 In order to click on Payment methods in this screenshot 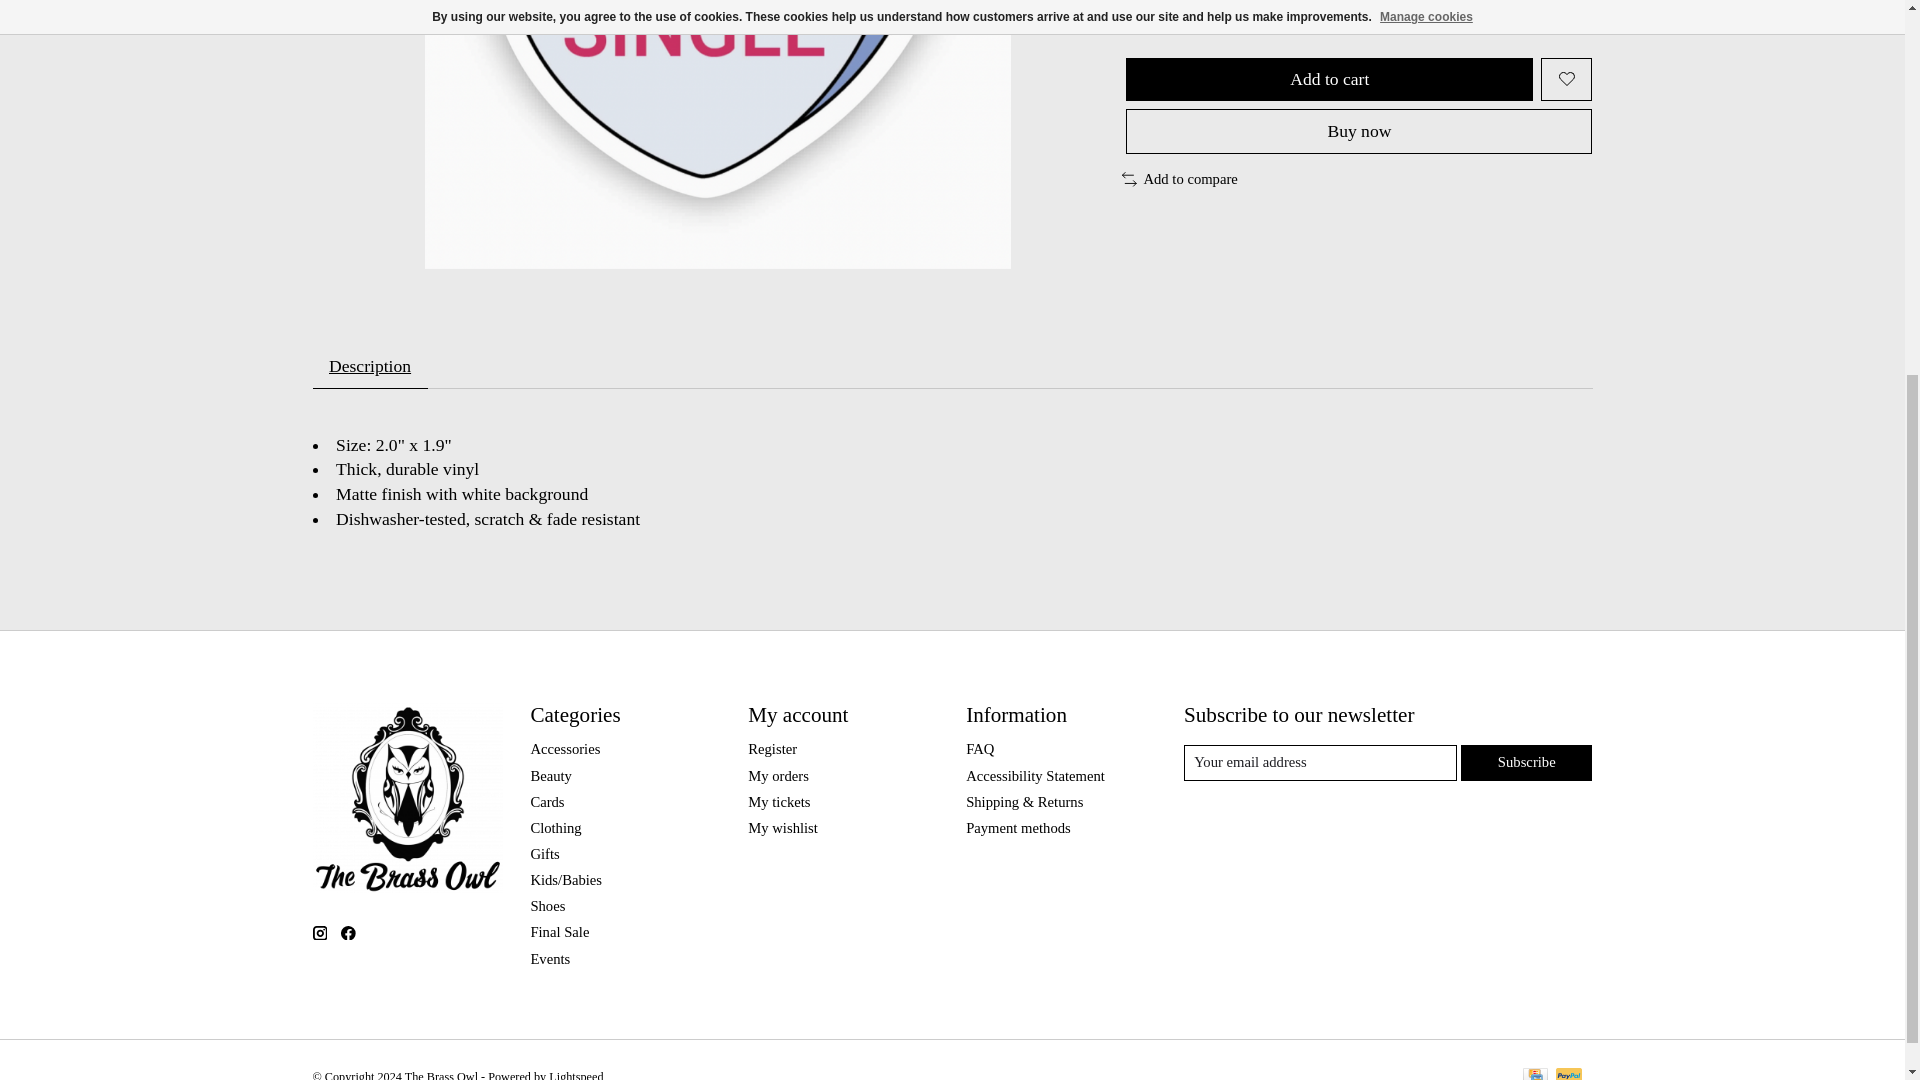, I will do `click(1018, 827)`.